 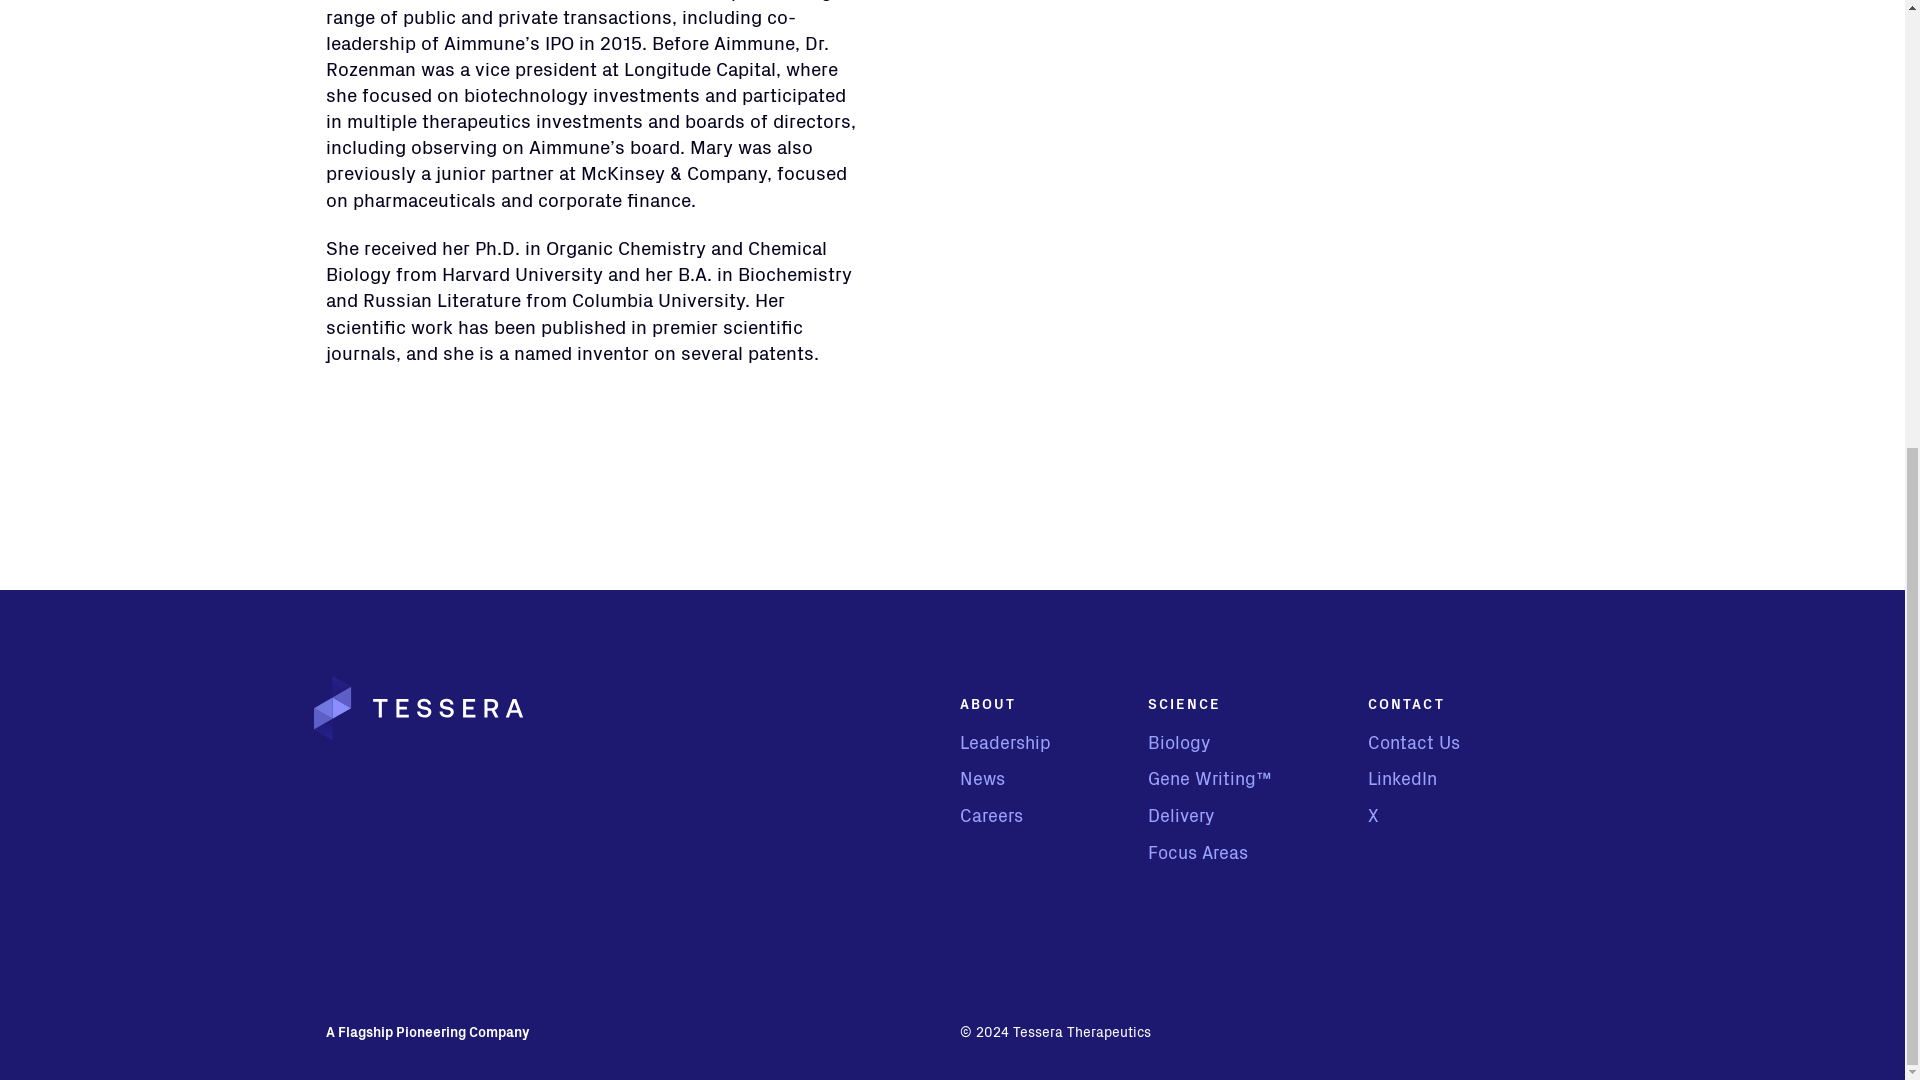 I want to click on Careers, so click(x=992, y=816).